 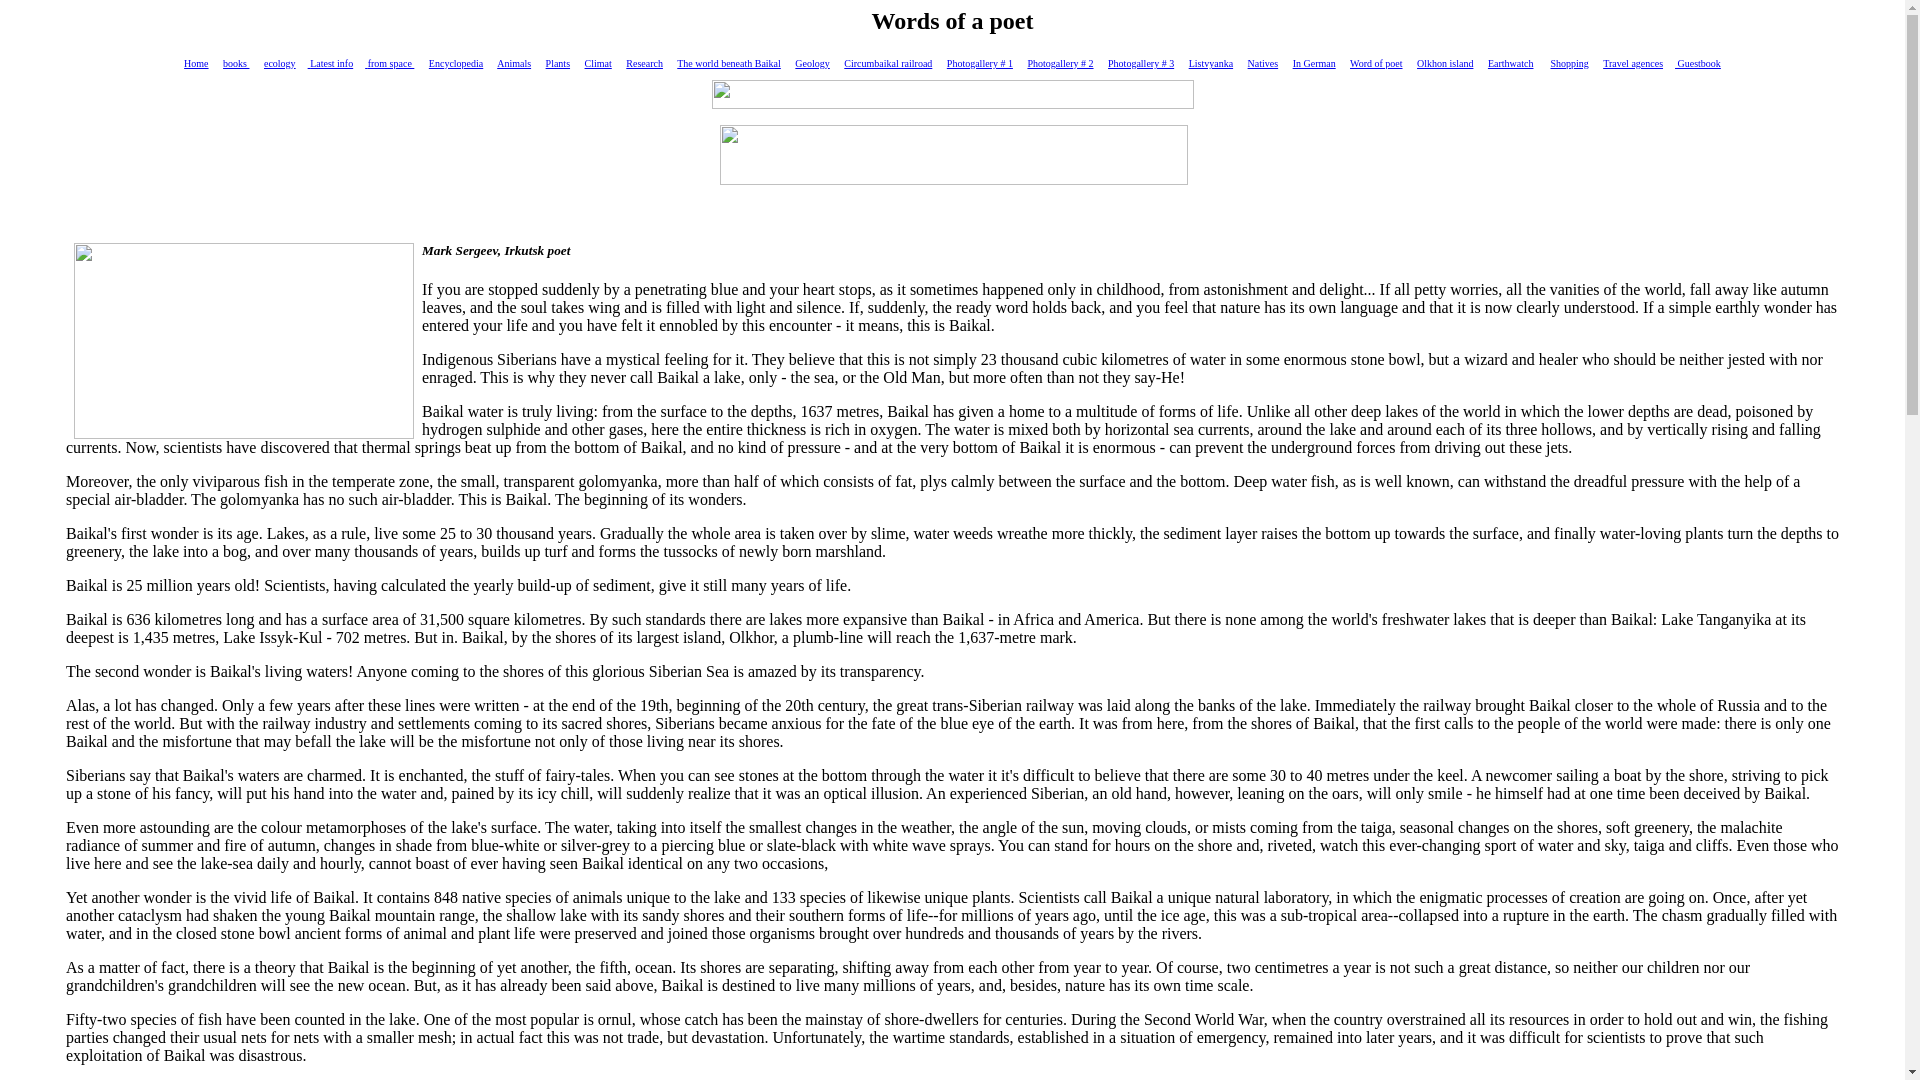 I want to click on Listvyanka, so click(x=1210, y=64).